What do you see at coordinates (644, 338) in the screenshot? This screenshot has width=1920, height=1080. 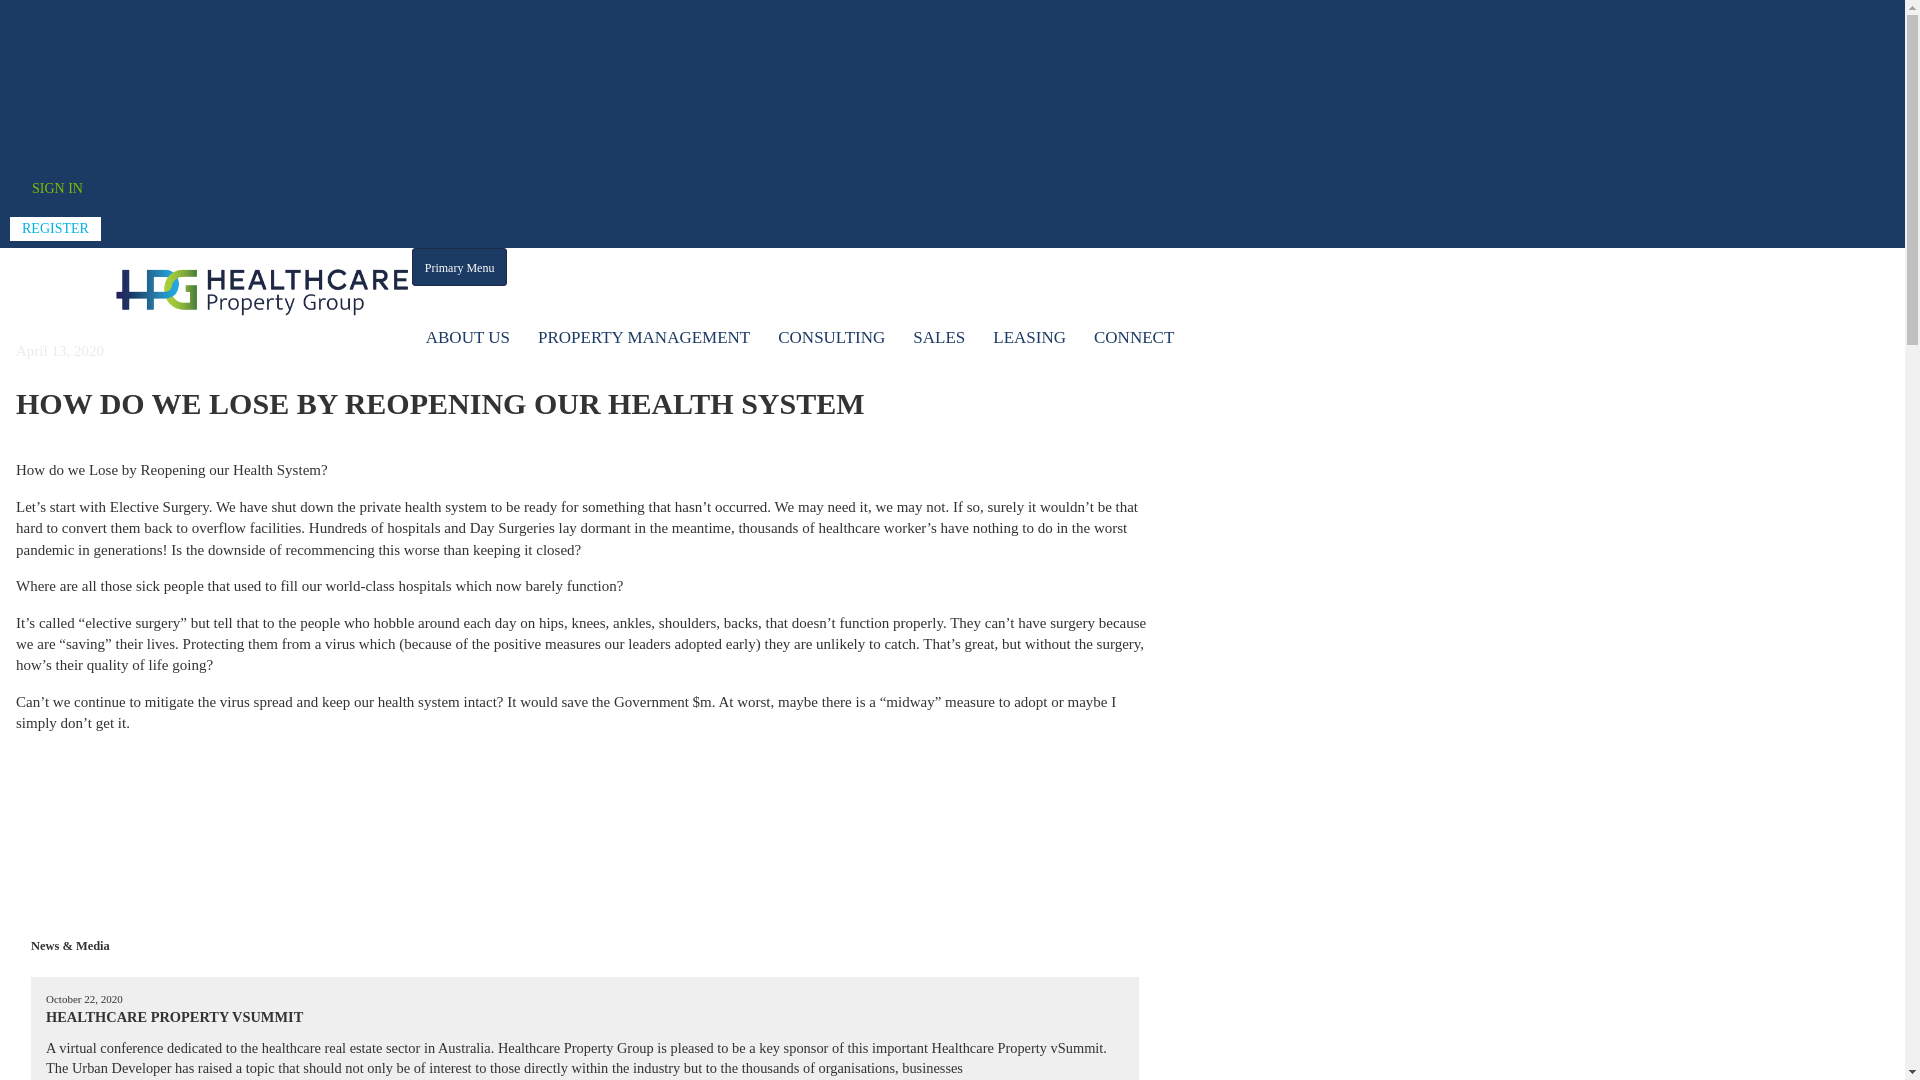 I see `PROPERTY MANAGEMENT` at bounding box center [644, 338].